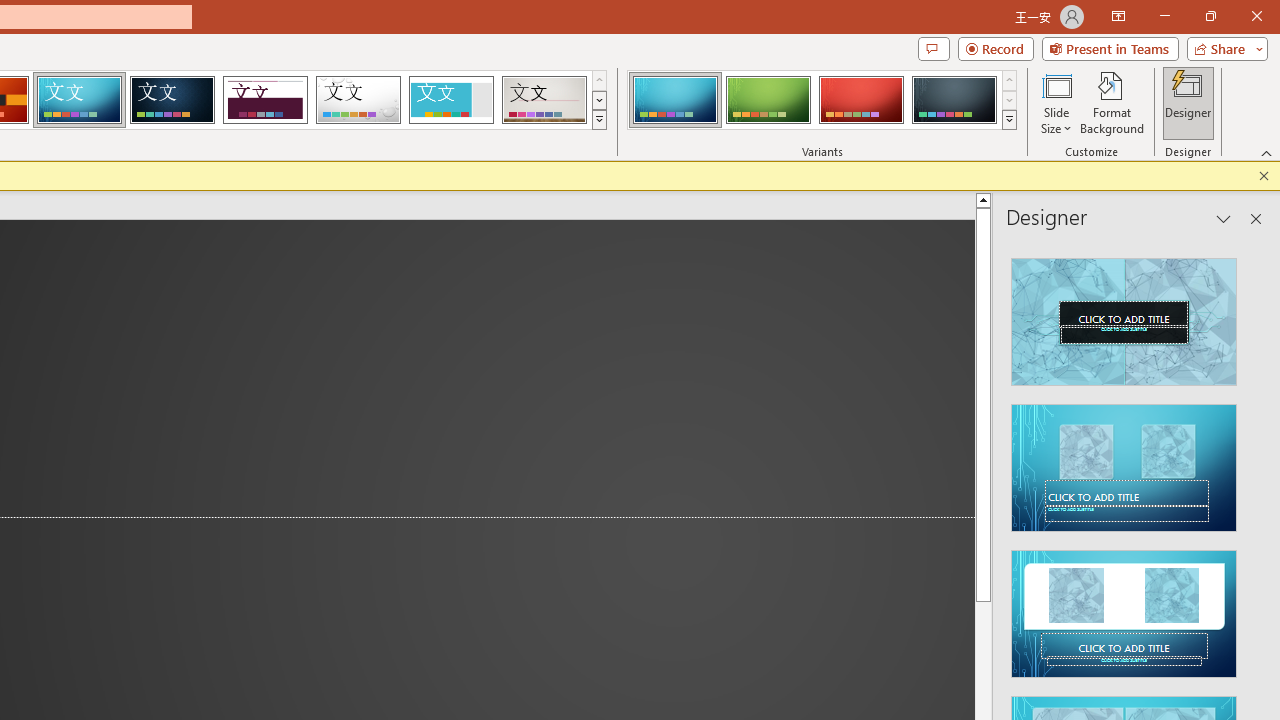  I want to click on Close pane, so click(1256, 219).